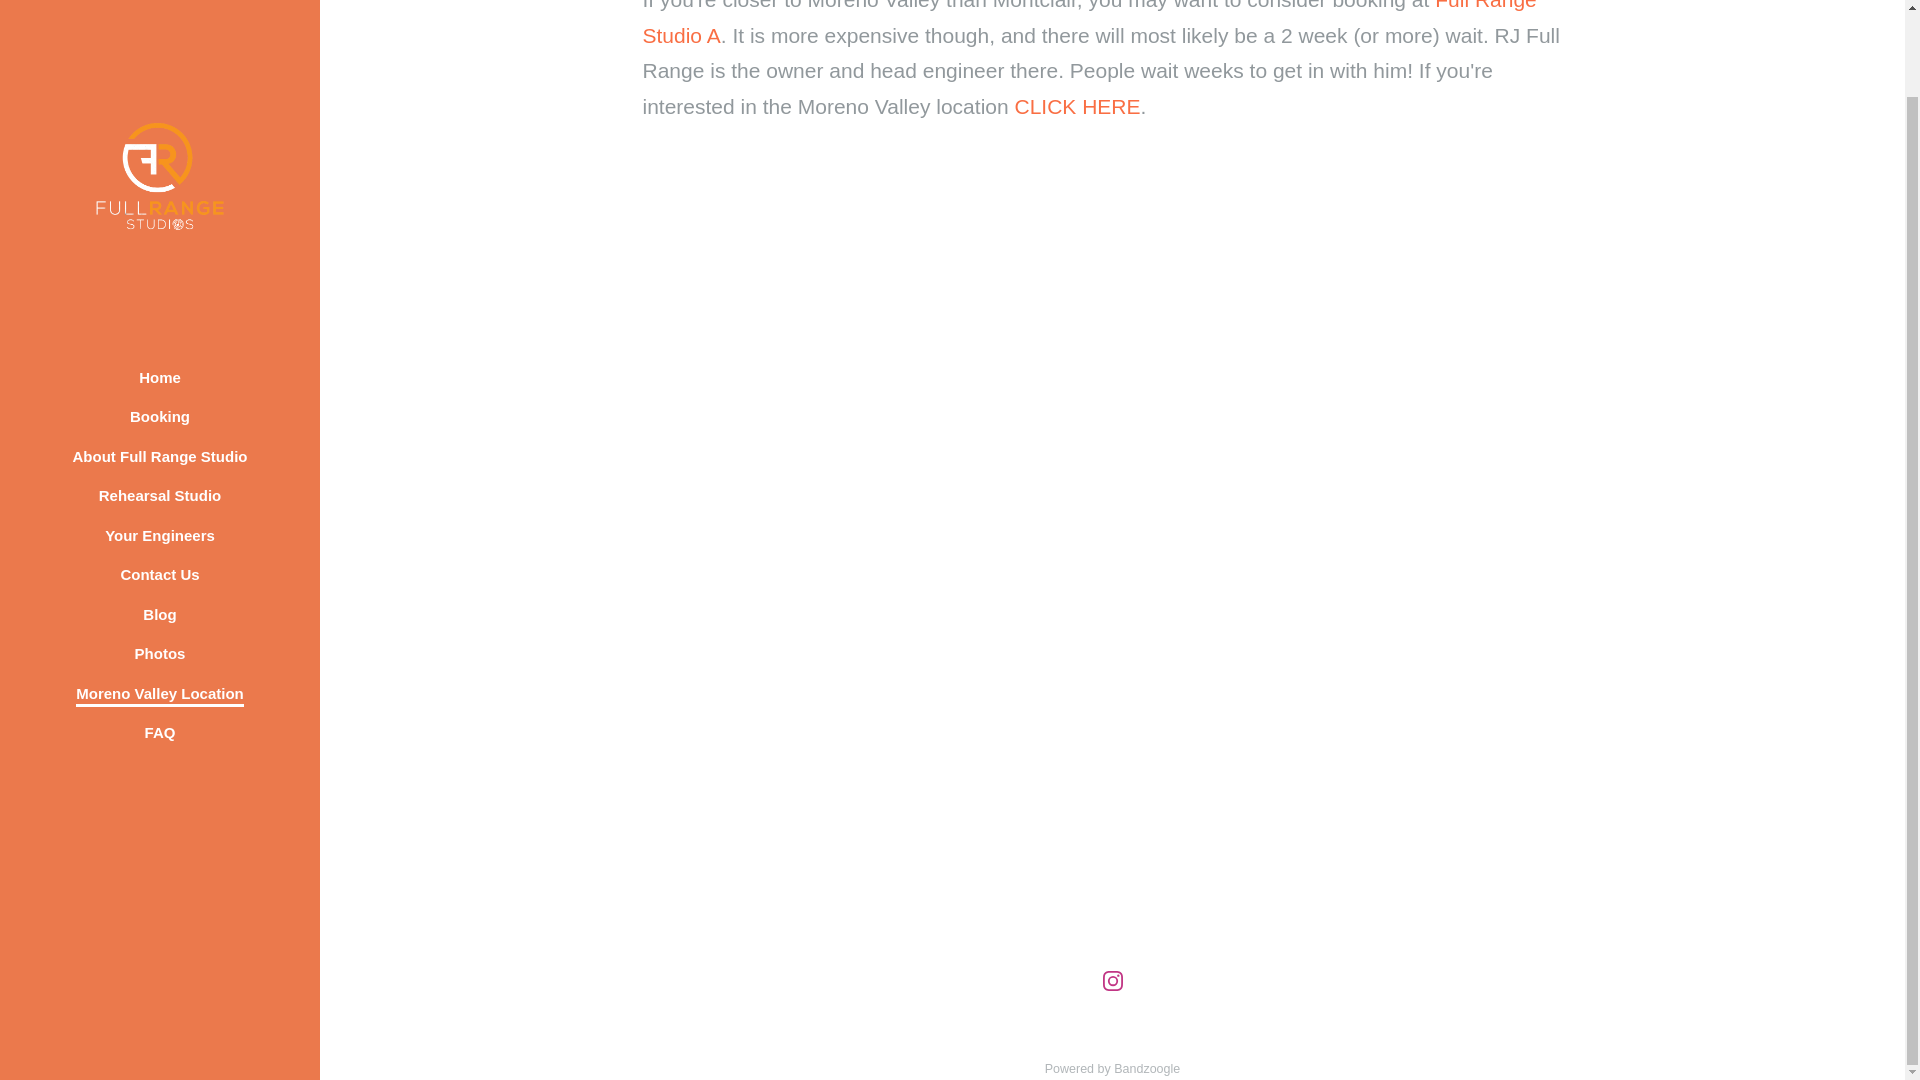  I want to click on Moreno Valley Location, so click(160, 601).